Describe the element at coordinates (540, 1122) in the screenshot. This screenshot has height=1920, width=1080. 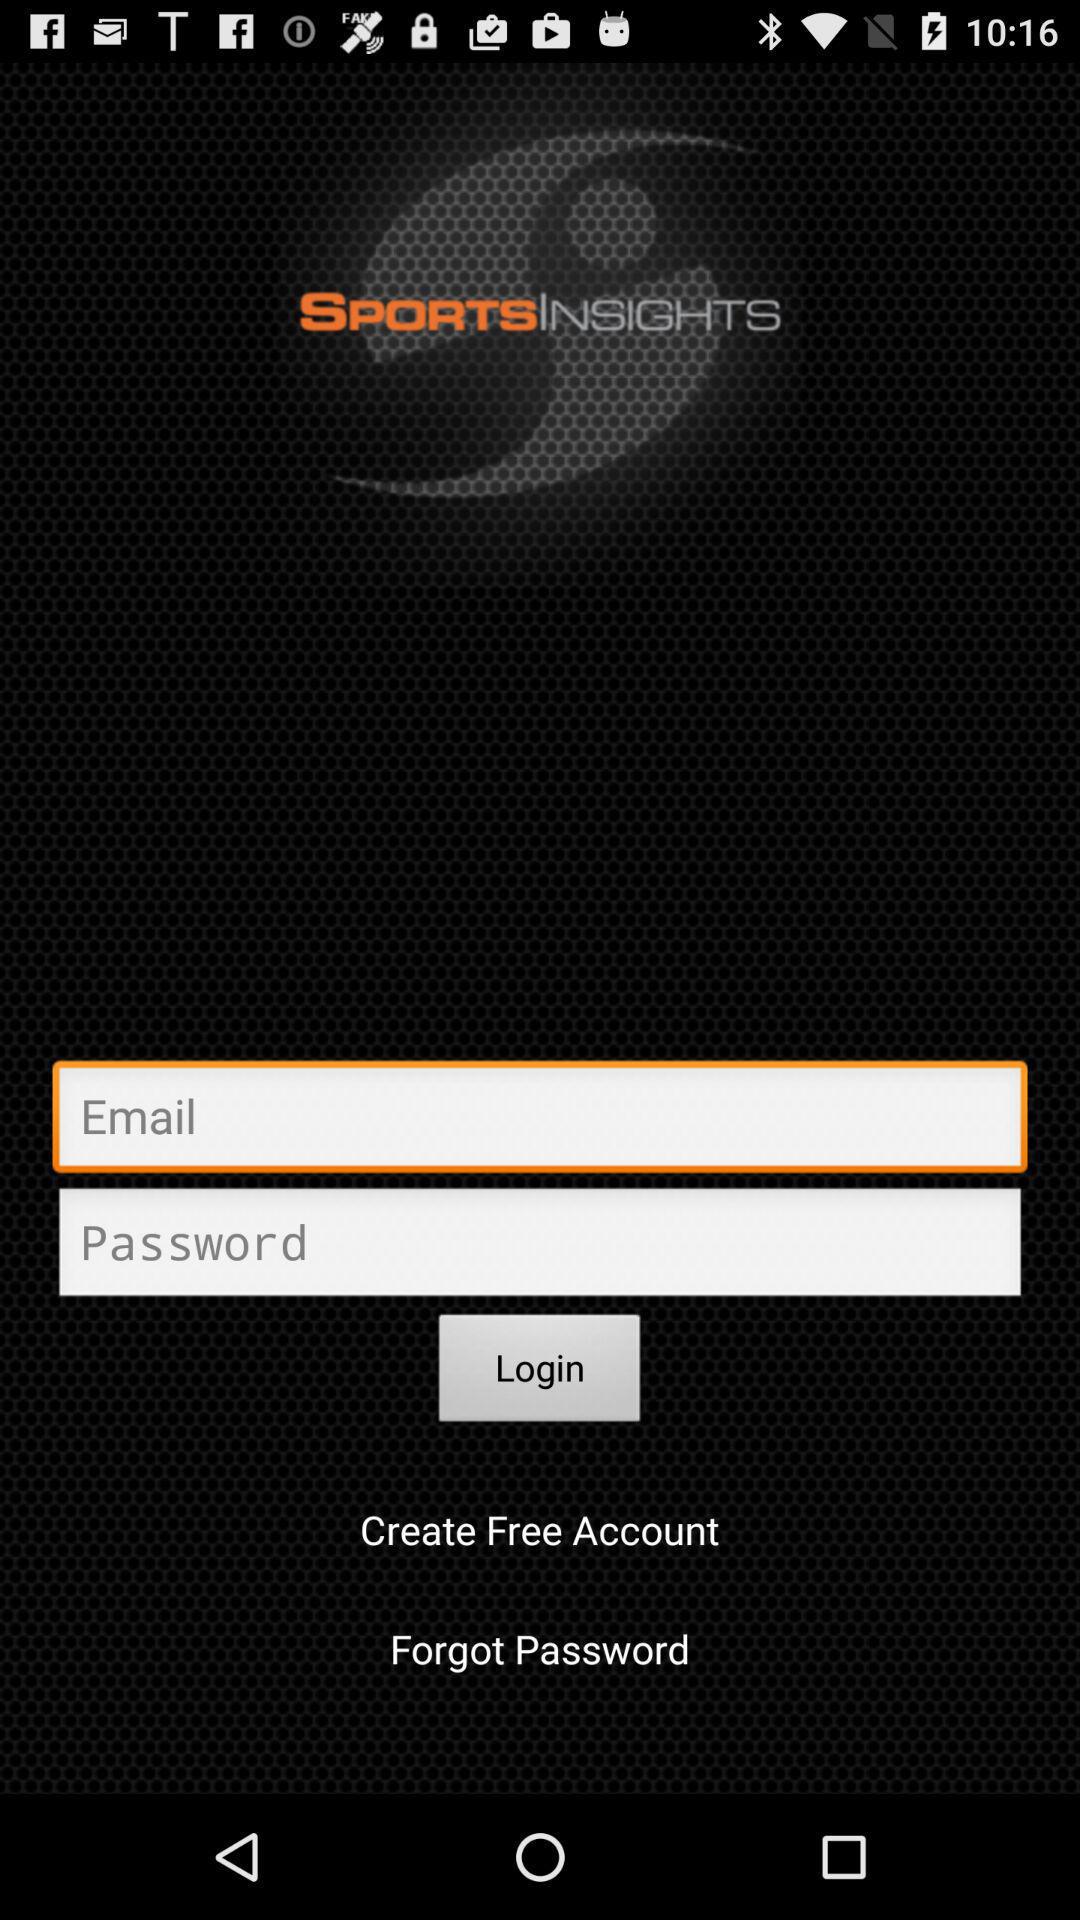
I see `enter email` at that location.